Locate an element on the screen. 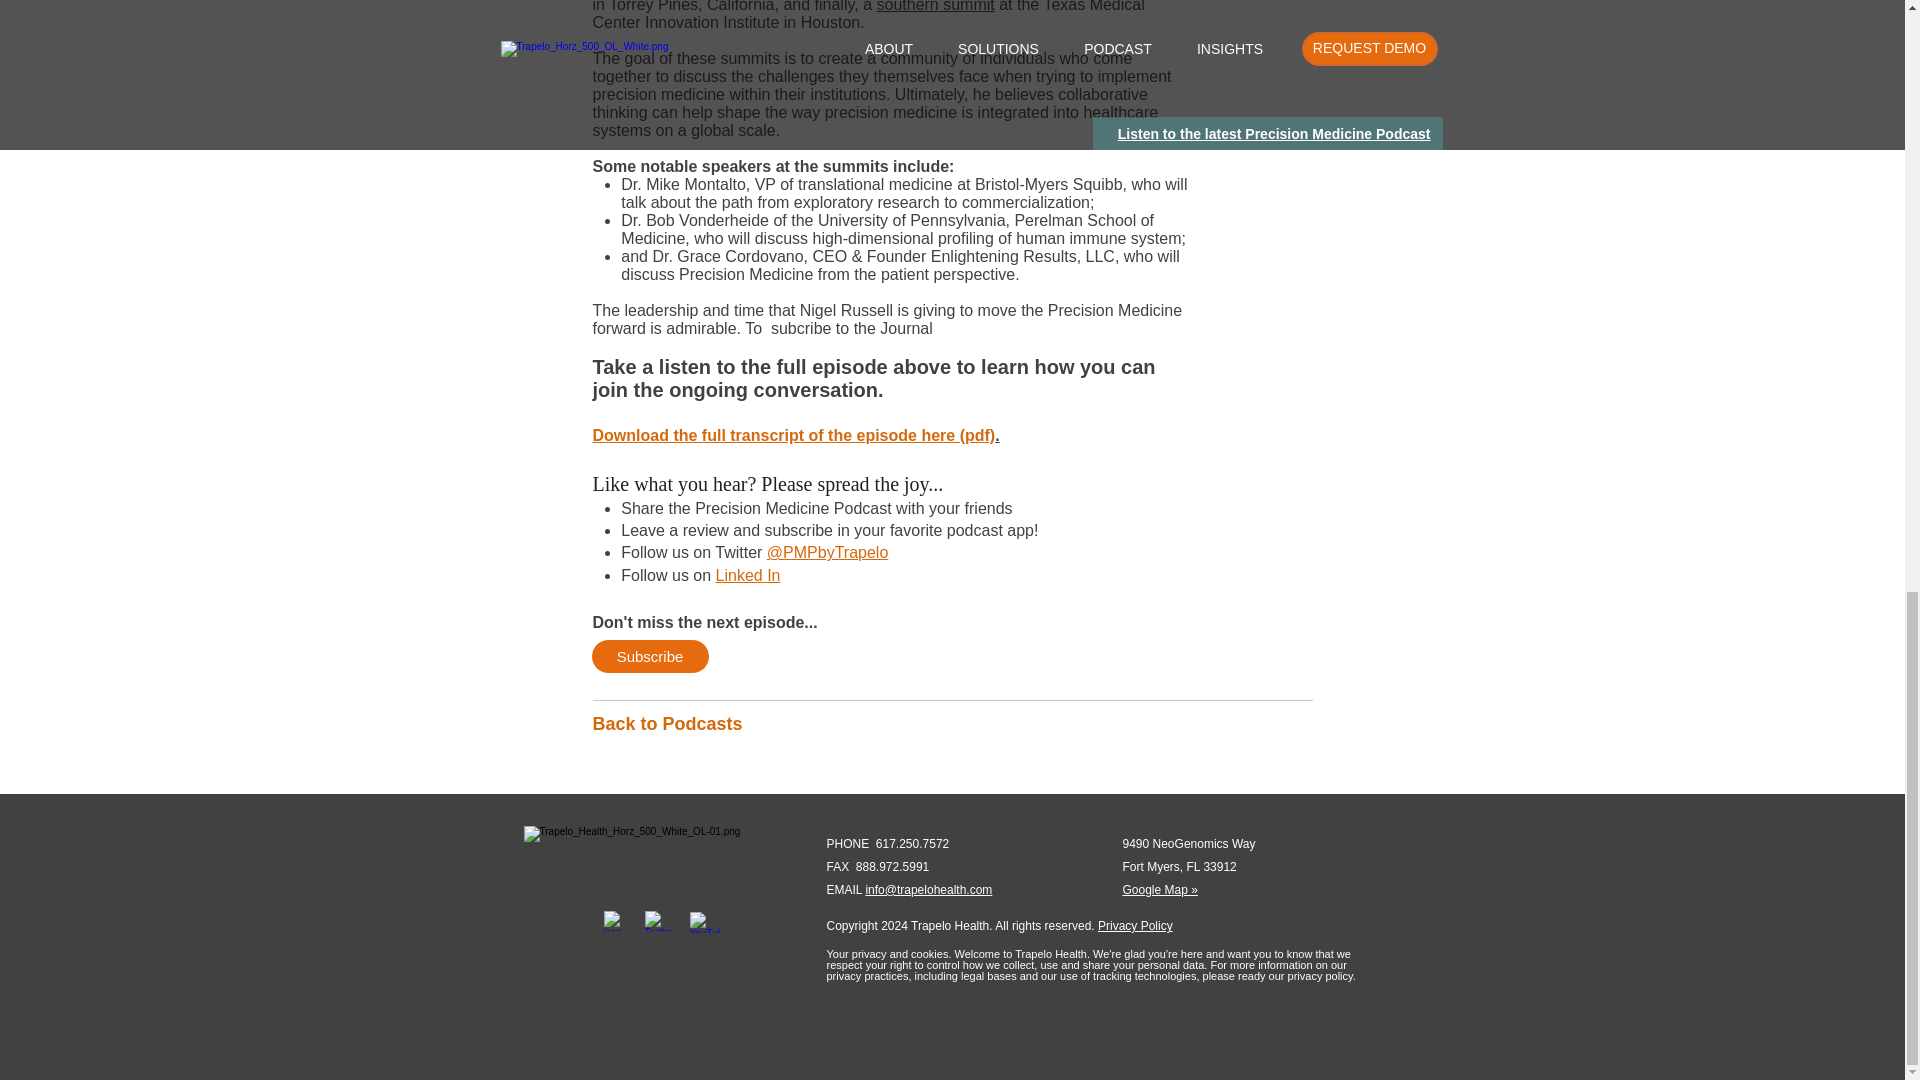 The height and width of the screenshot is (1080, 1920). Linked In is located at coordinates (748, 576).